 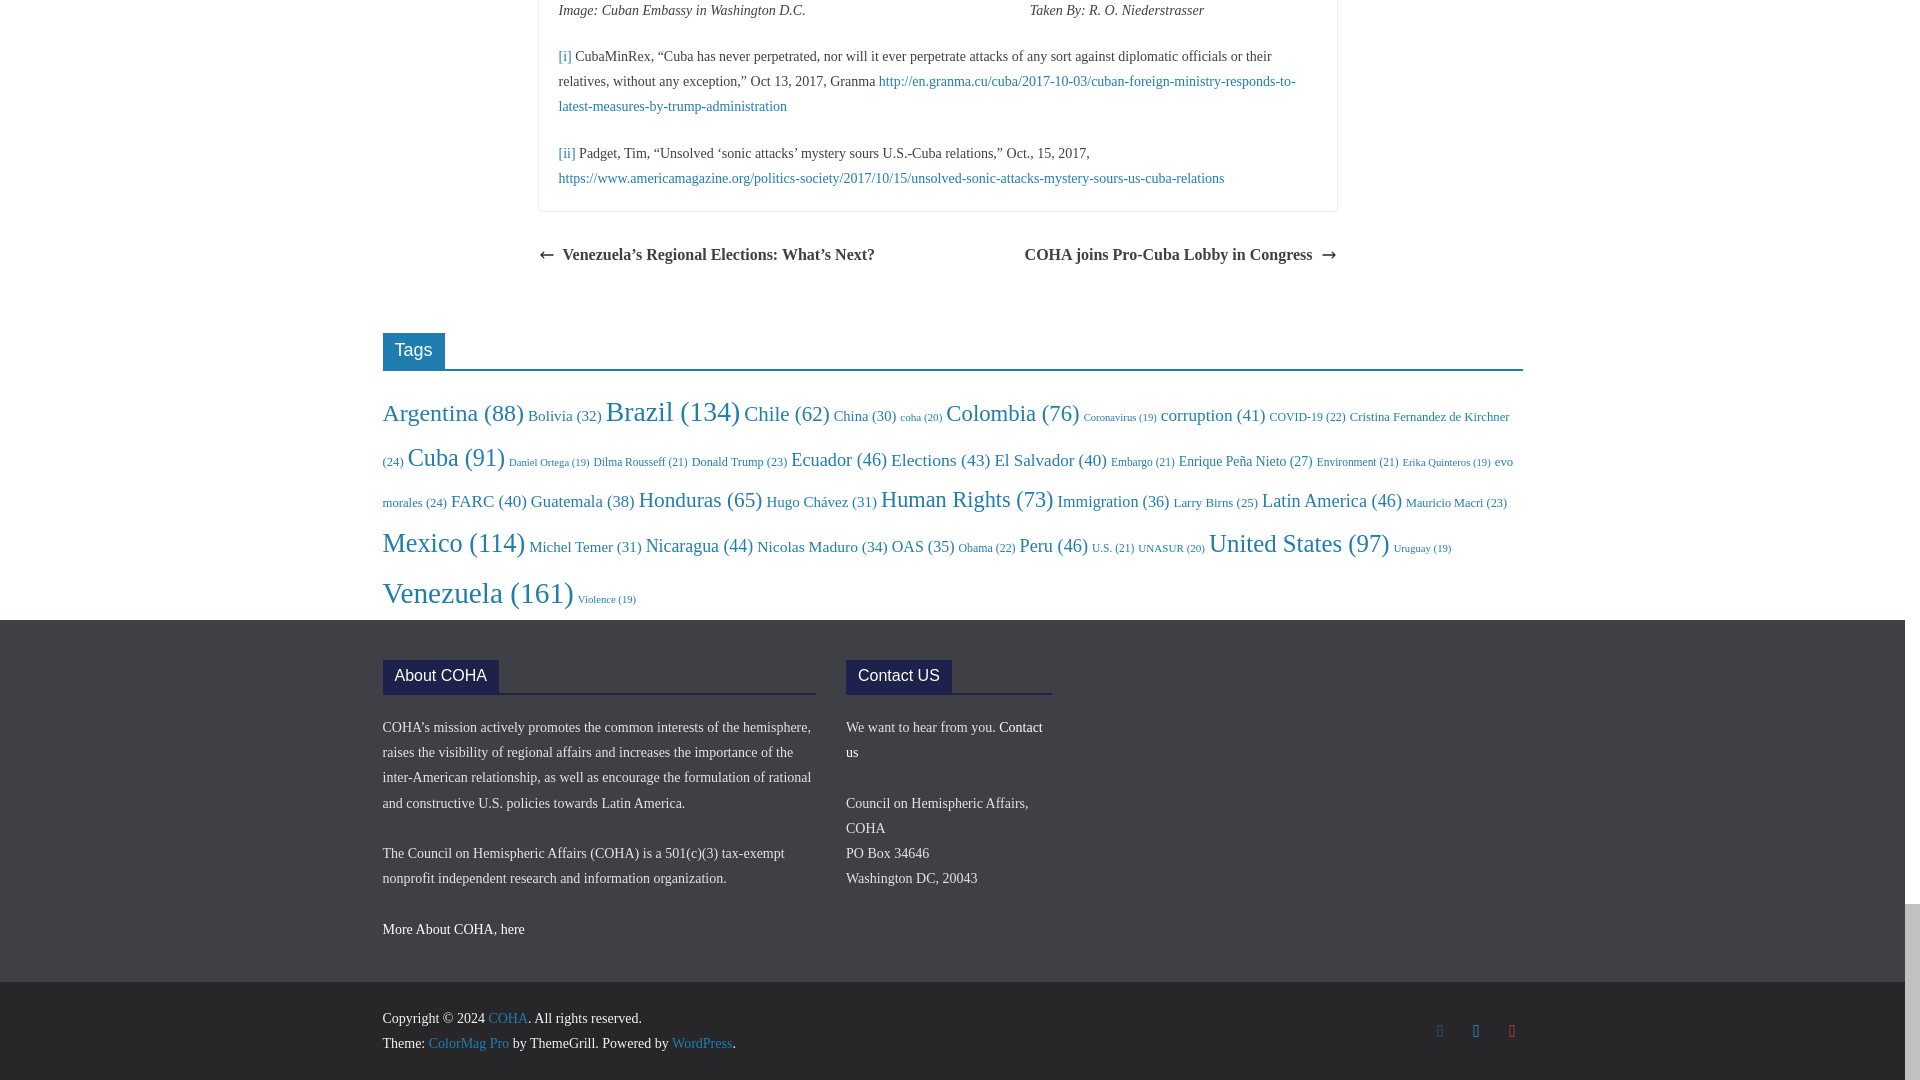 I want to click on ColorMag Pro, so click(x=469, y=1042).